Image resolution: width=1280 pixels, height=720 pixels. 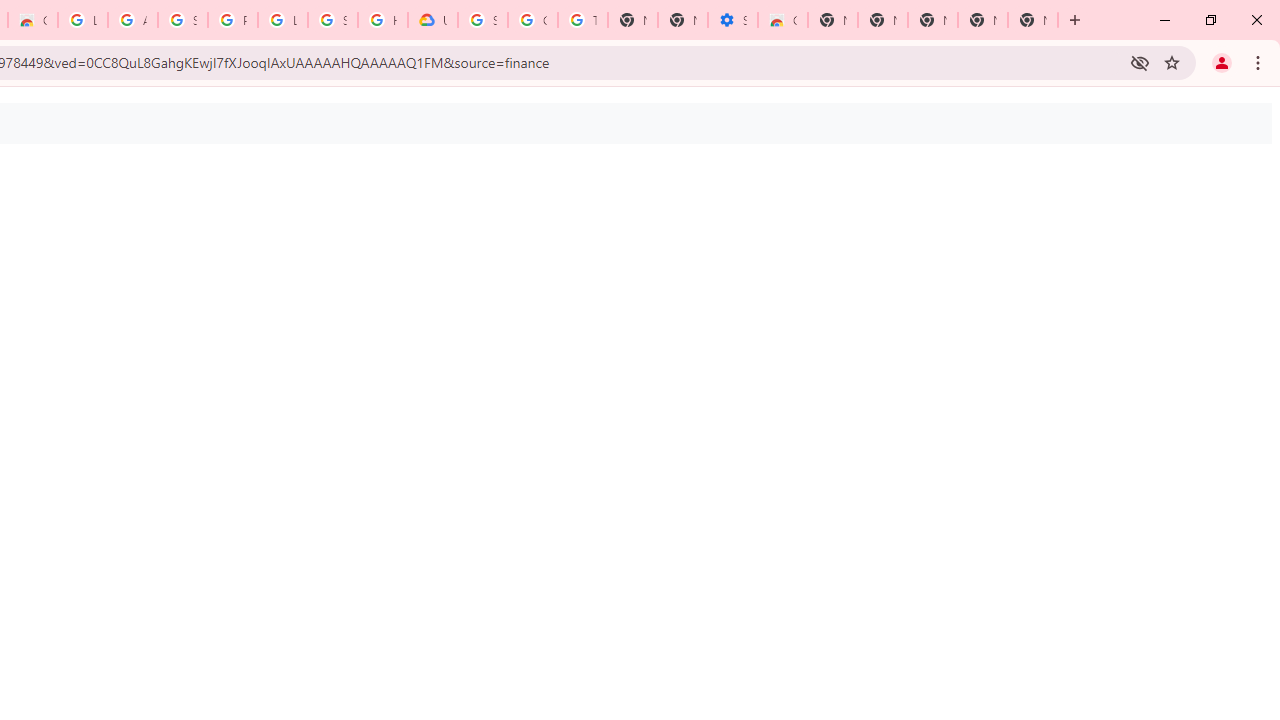 What do you see at coordinates (1032, 20) in the screenshot?
I see `New Tab` at bounding box center [1032, 20].